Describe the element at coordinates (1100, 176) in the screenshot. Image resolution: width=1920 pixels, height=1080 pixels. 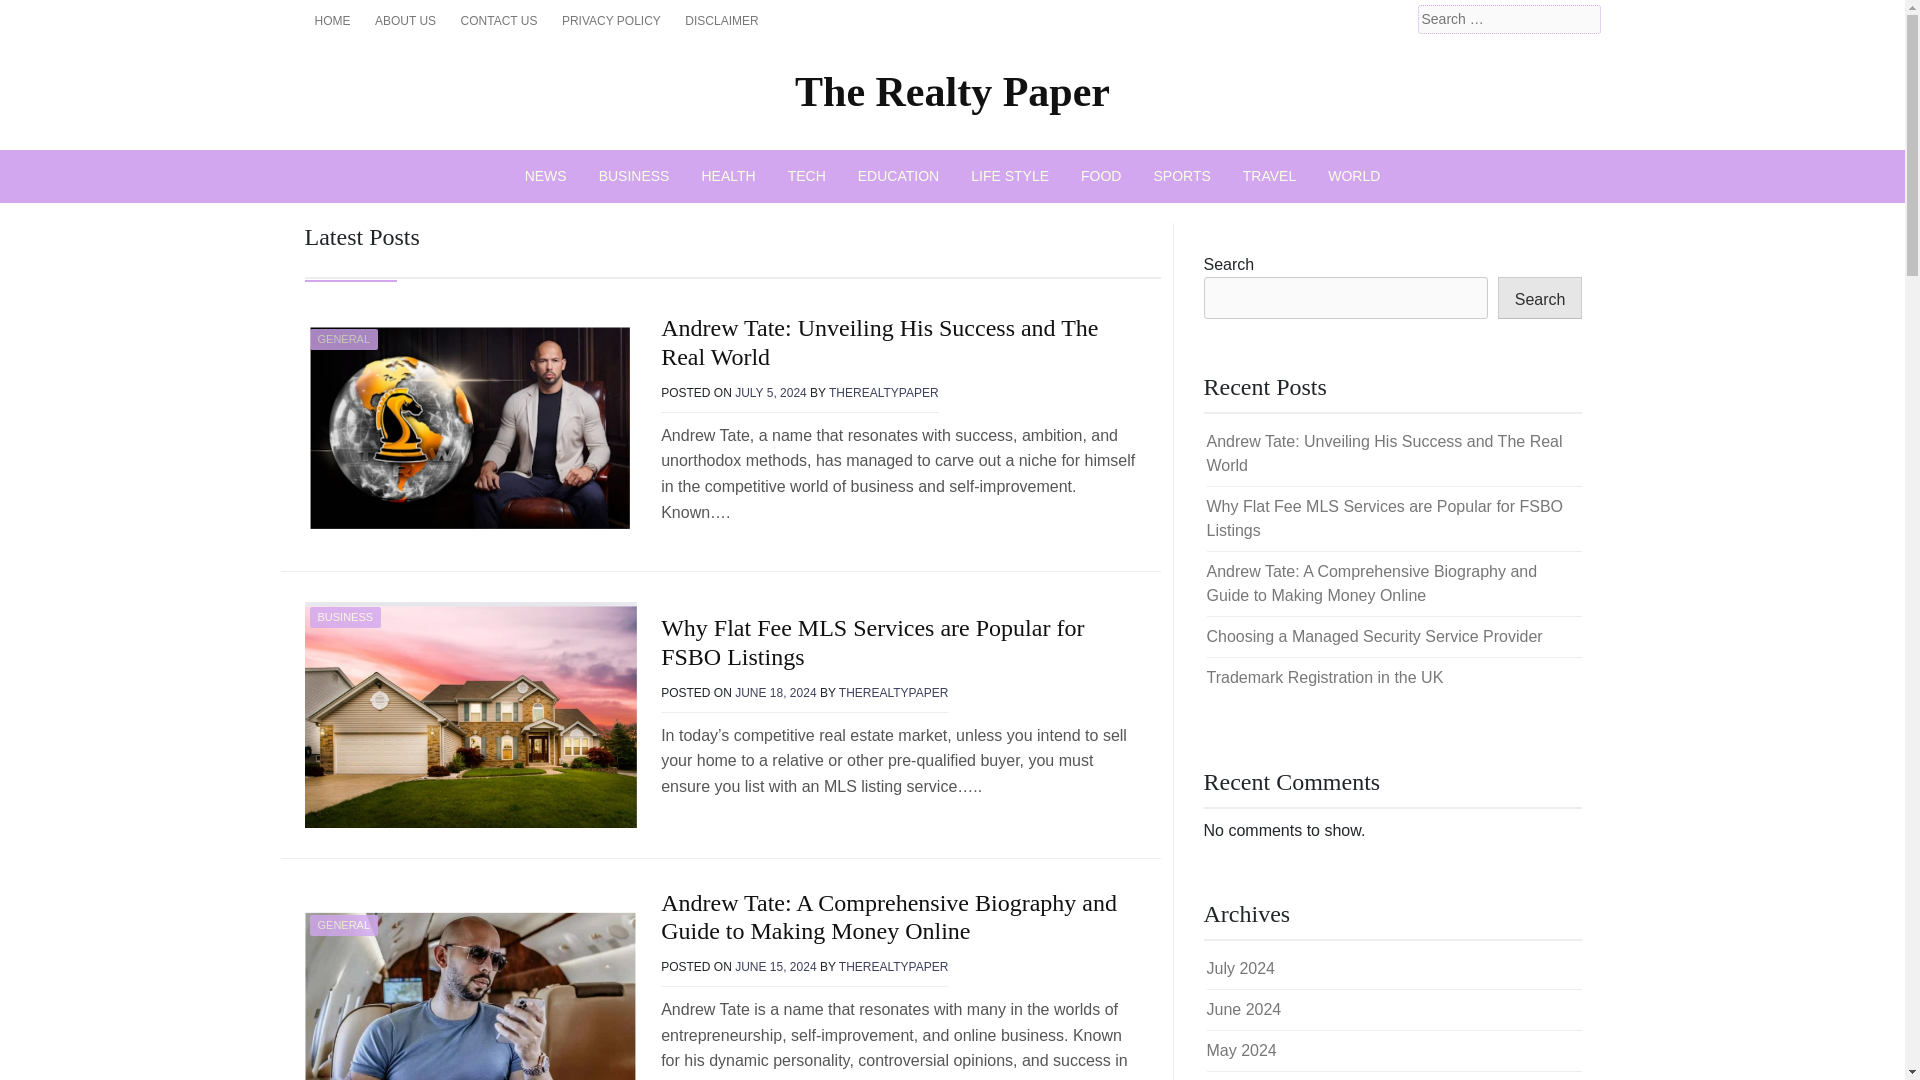
I see `FOOD` at that location.